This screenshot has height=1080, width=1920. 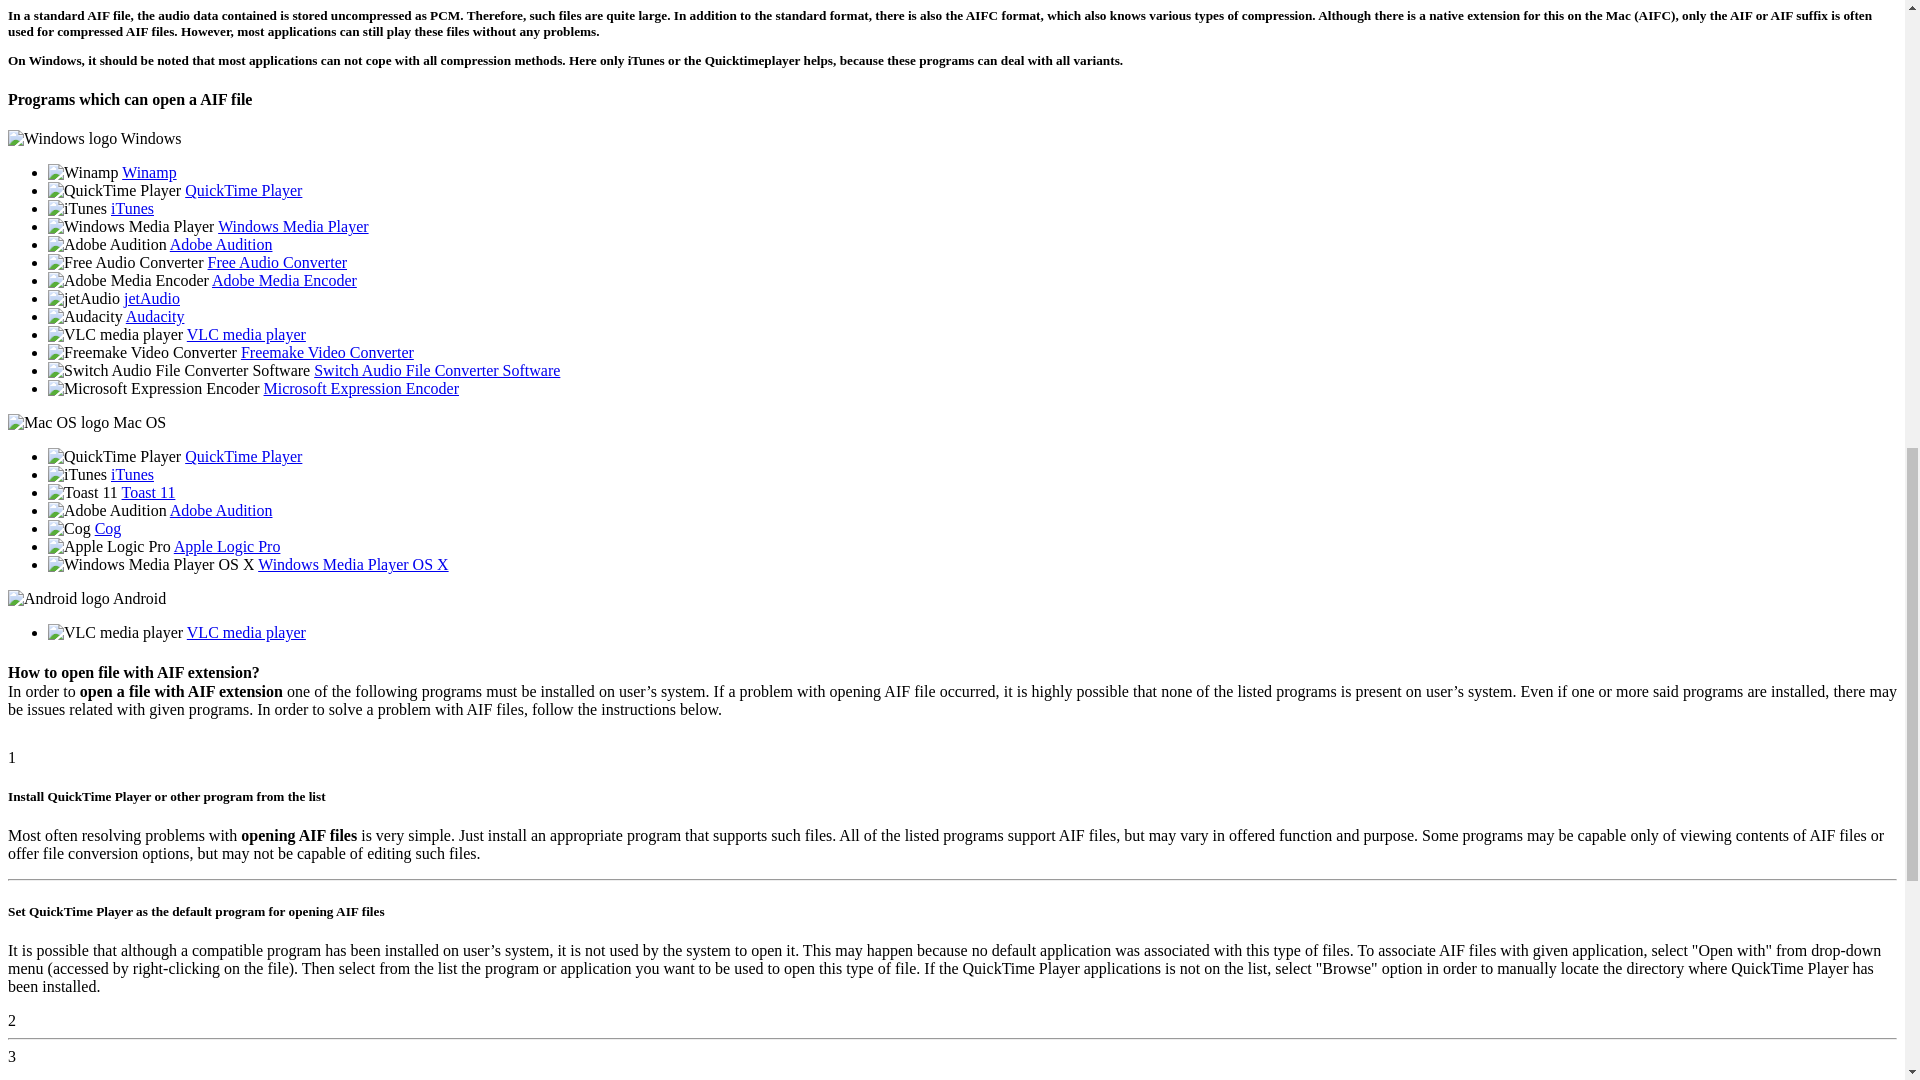 What do you see at coordinates (277, 262) in the screenshot?
I see `Free Audio Converter` at bounding box center [277, 262].